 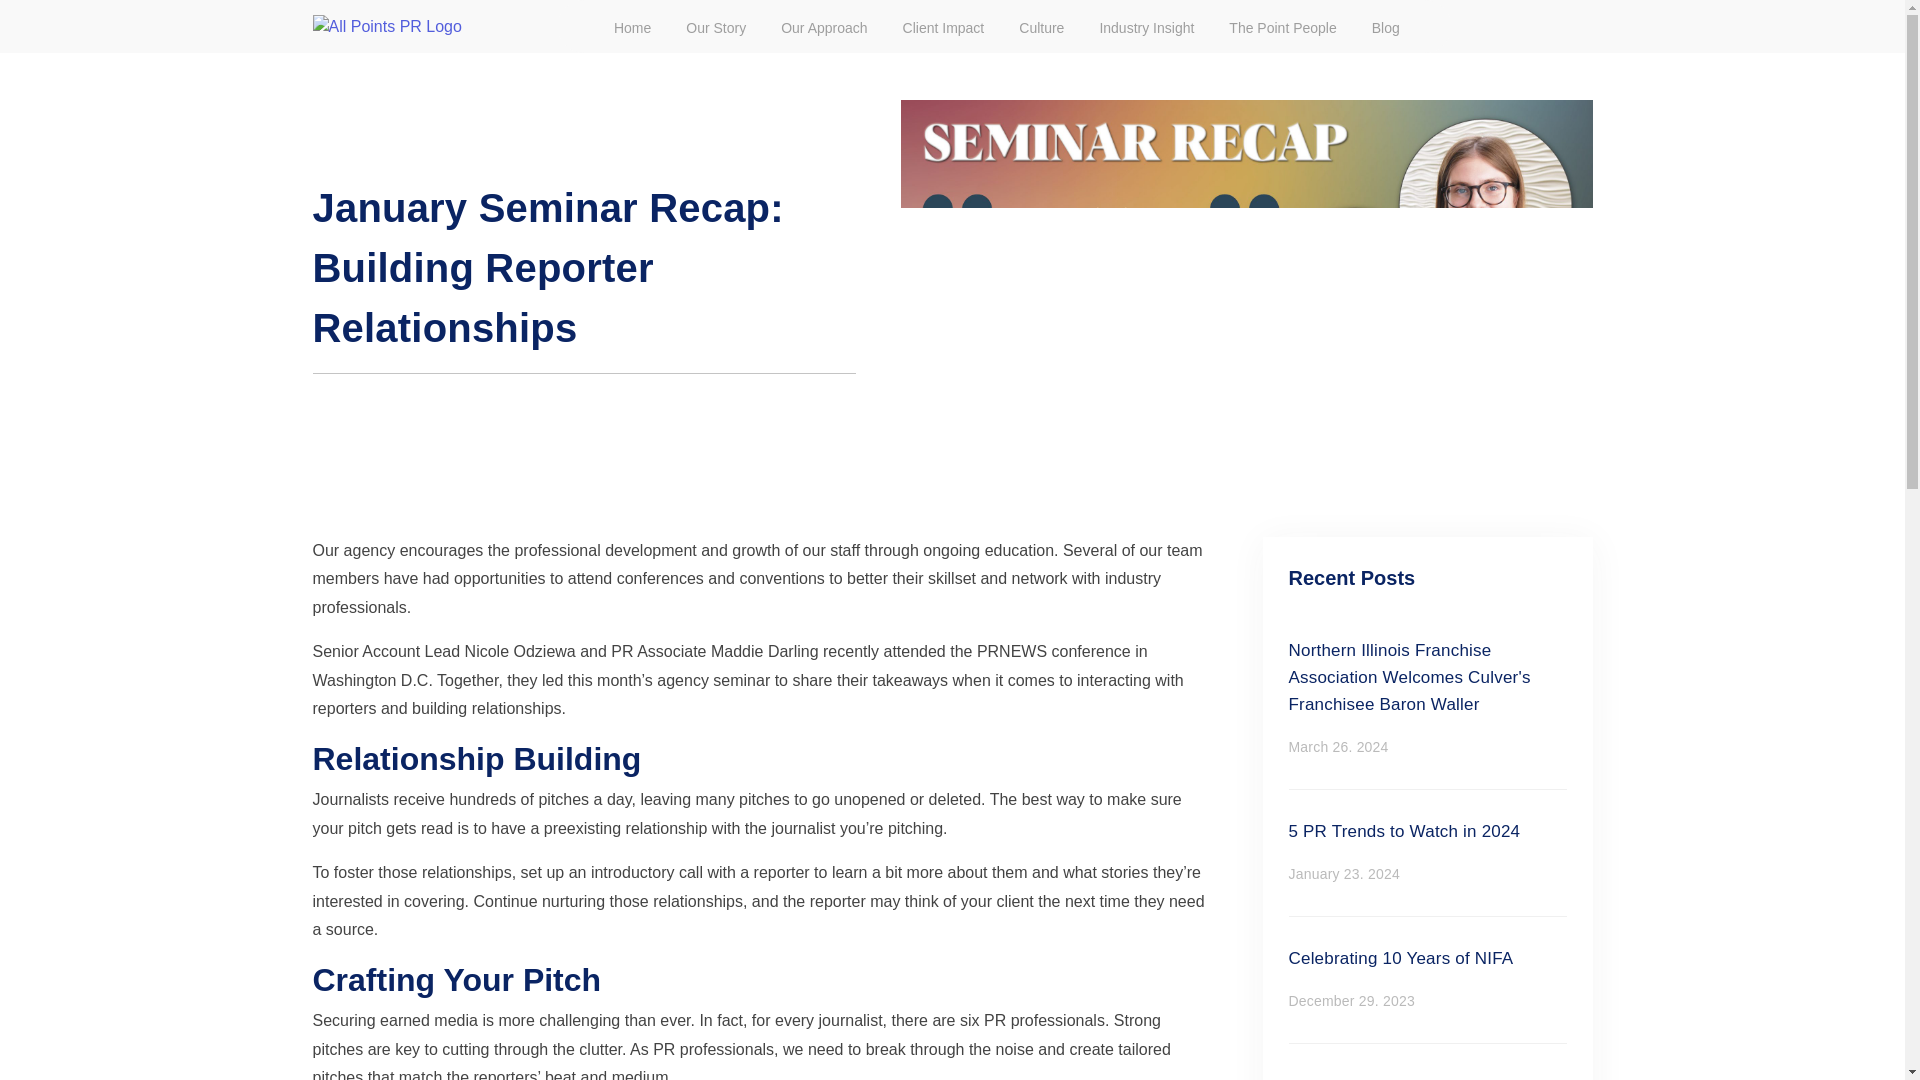 I want to click on Blog, so click(x=1386, y=28).